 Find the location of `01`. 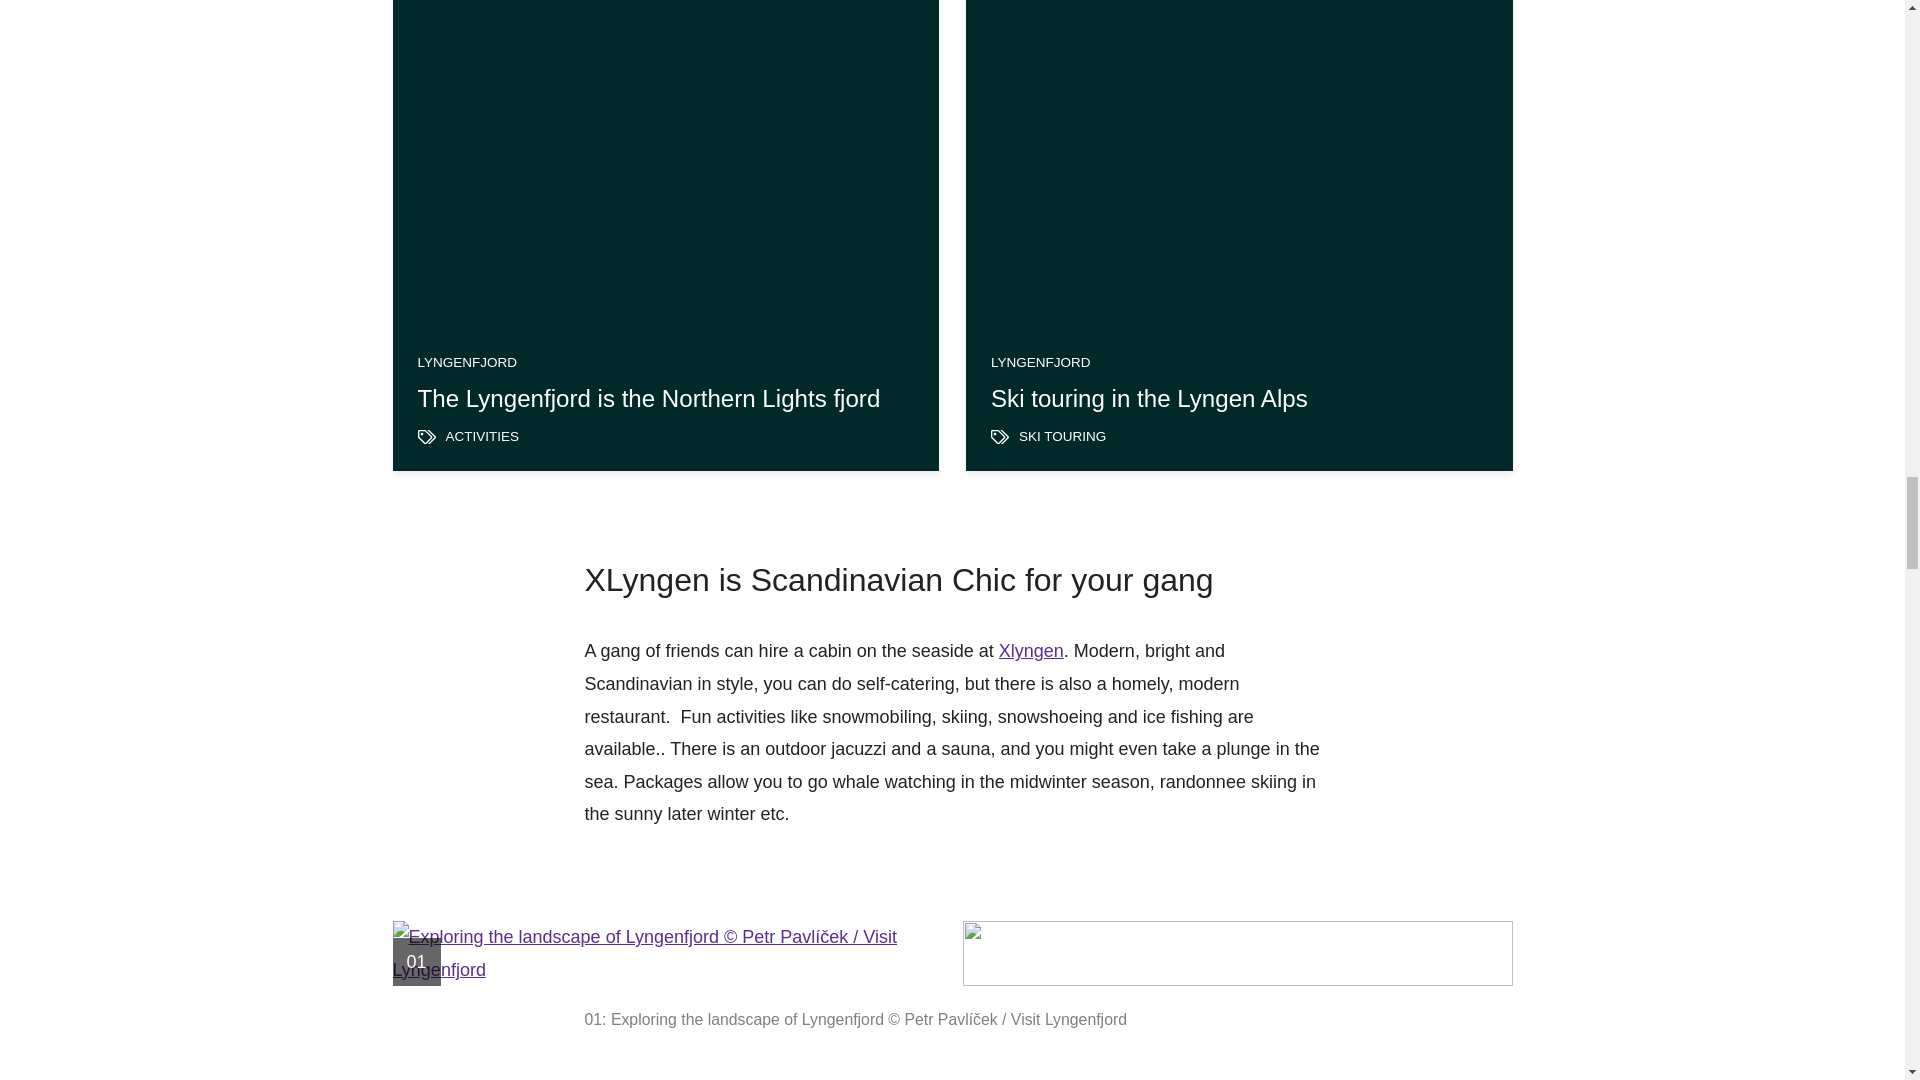

01 is located at coordinates (666, 954).